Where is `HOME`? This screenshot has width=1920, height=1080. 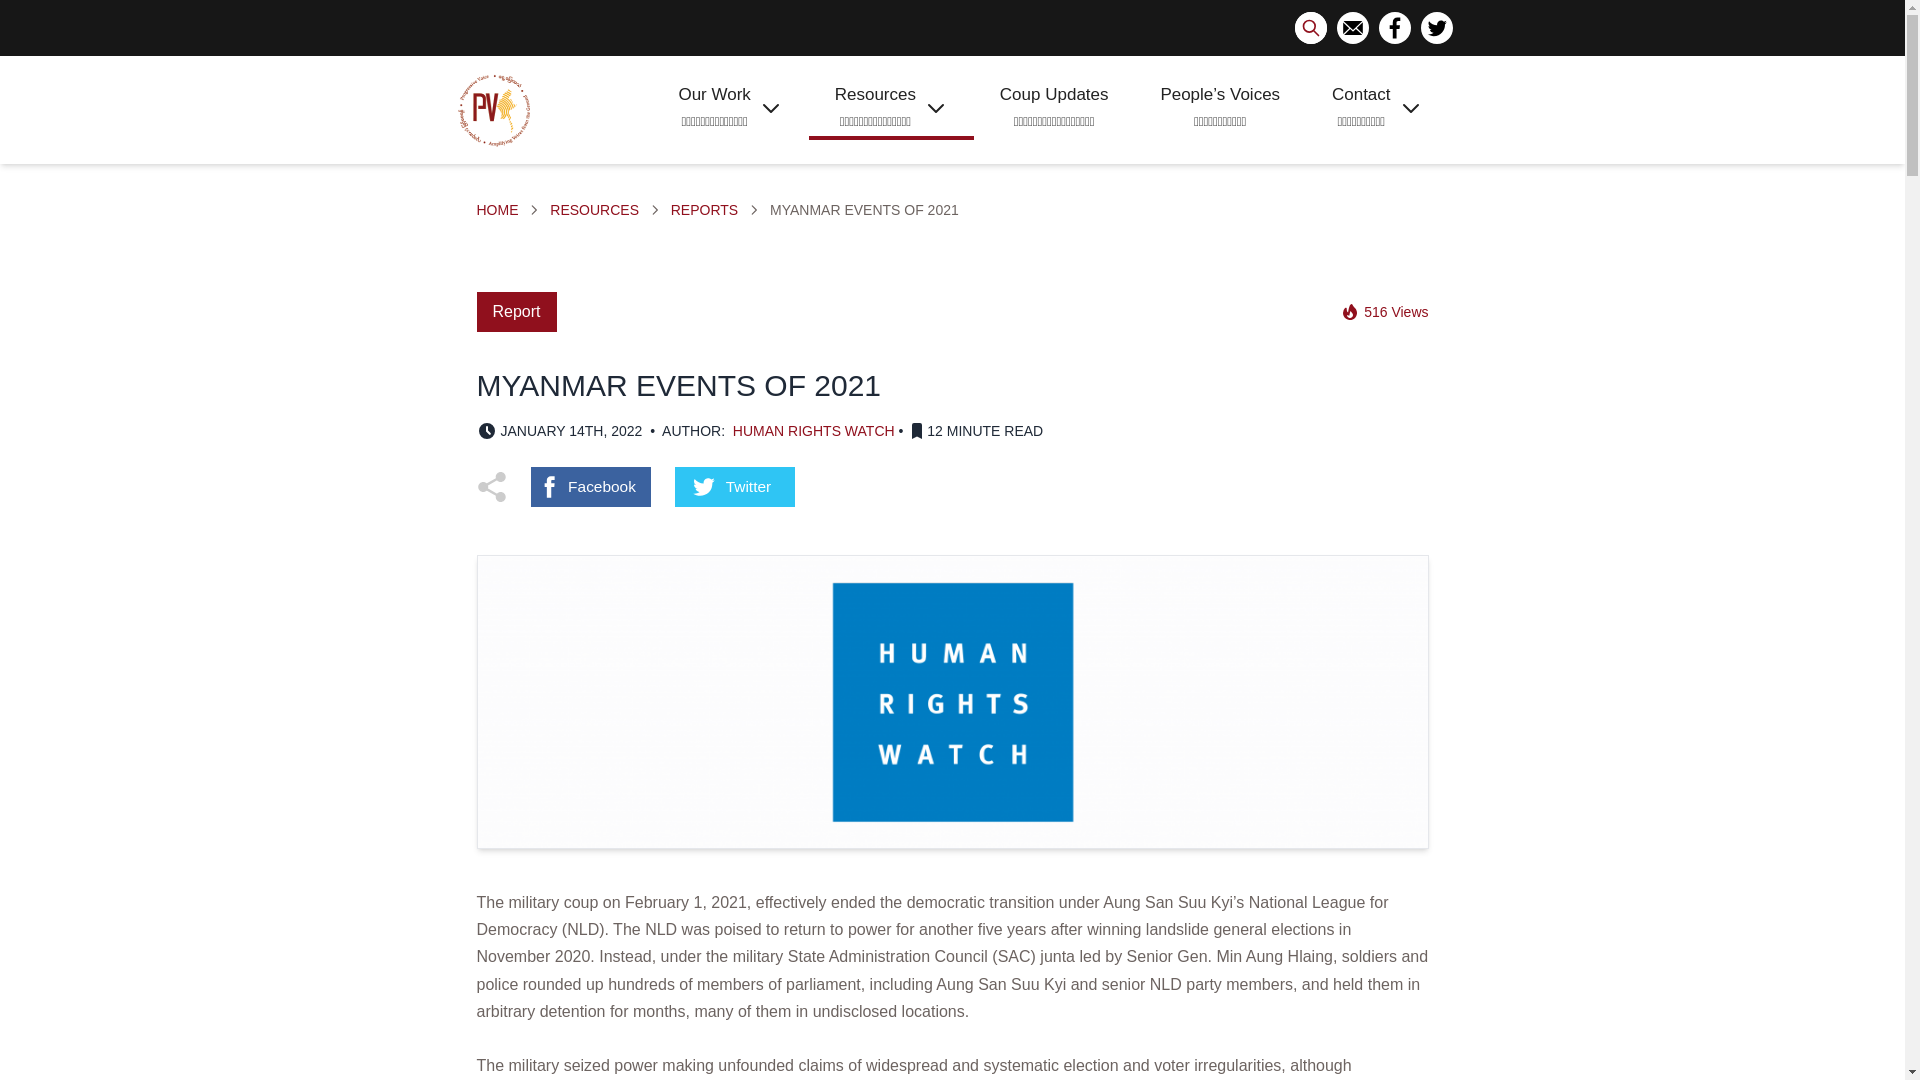 HOME is located at coordinates (497, 210).